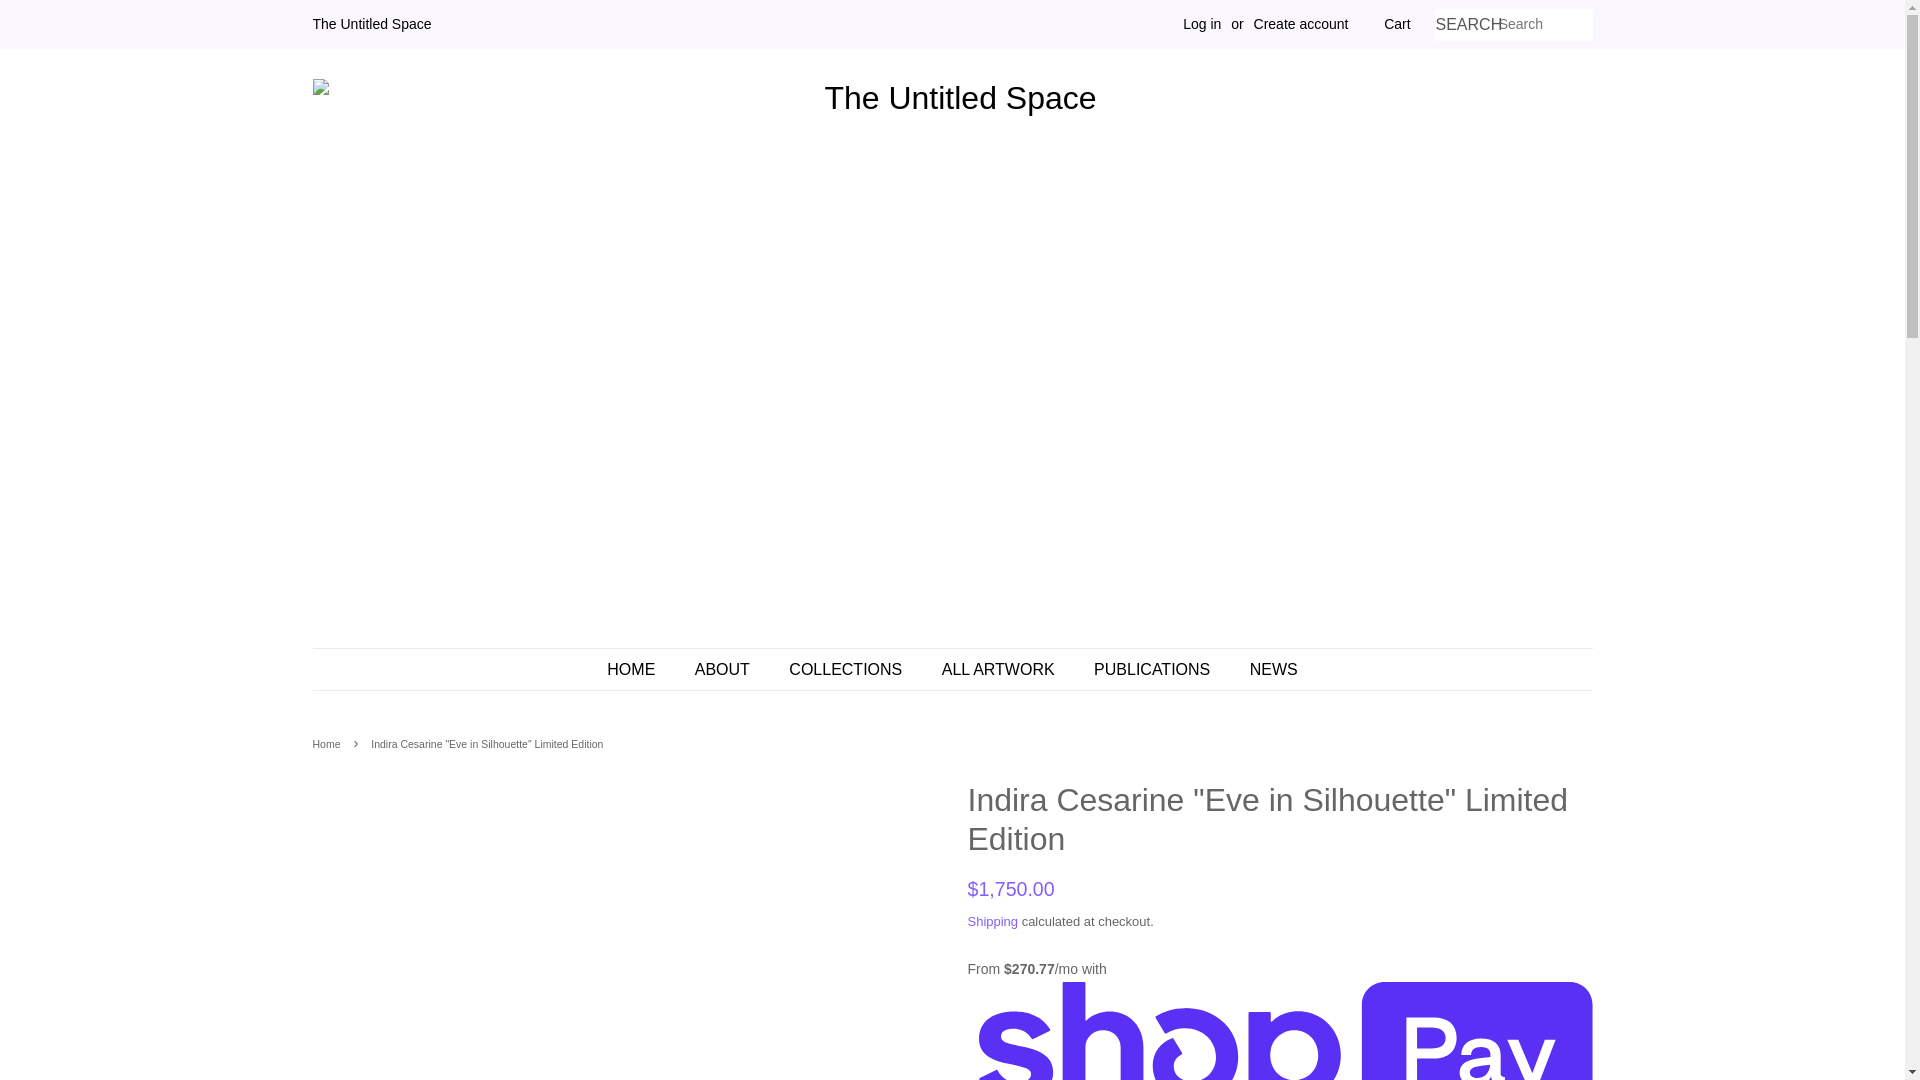  What do you see at coordinates (993, 920) in the screenshot?
I see `Shipping` at bounding box center [993, 920].